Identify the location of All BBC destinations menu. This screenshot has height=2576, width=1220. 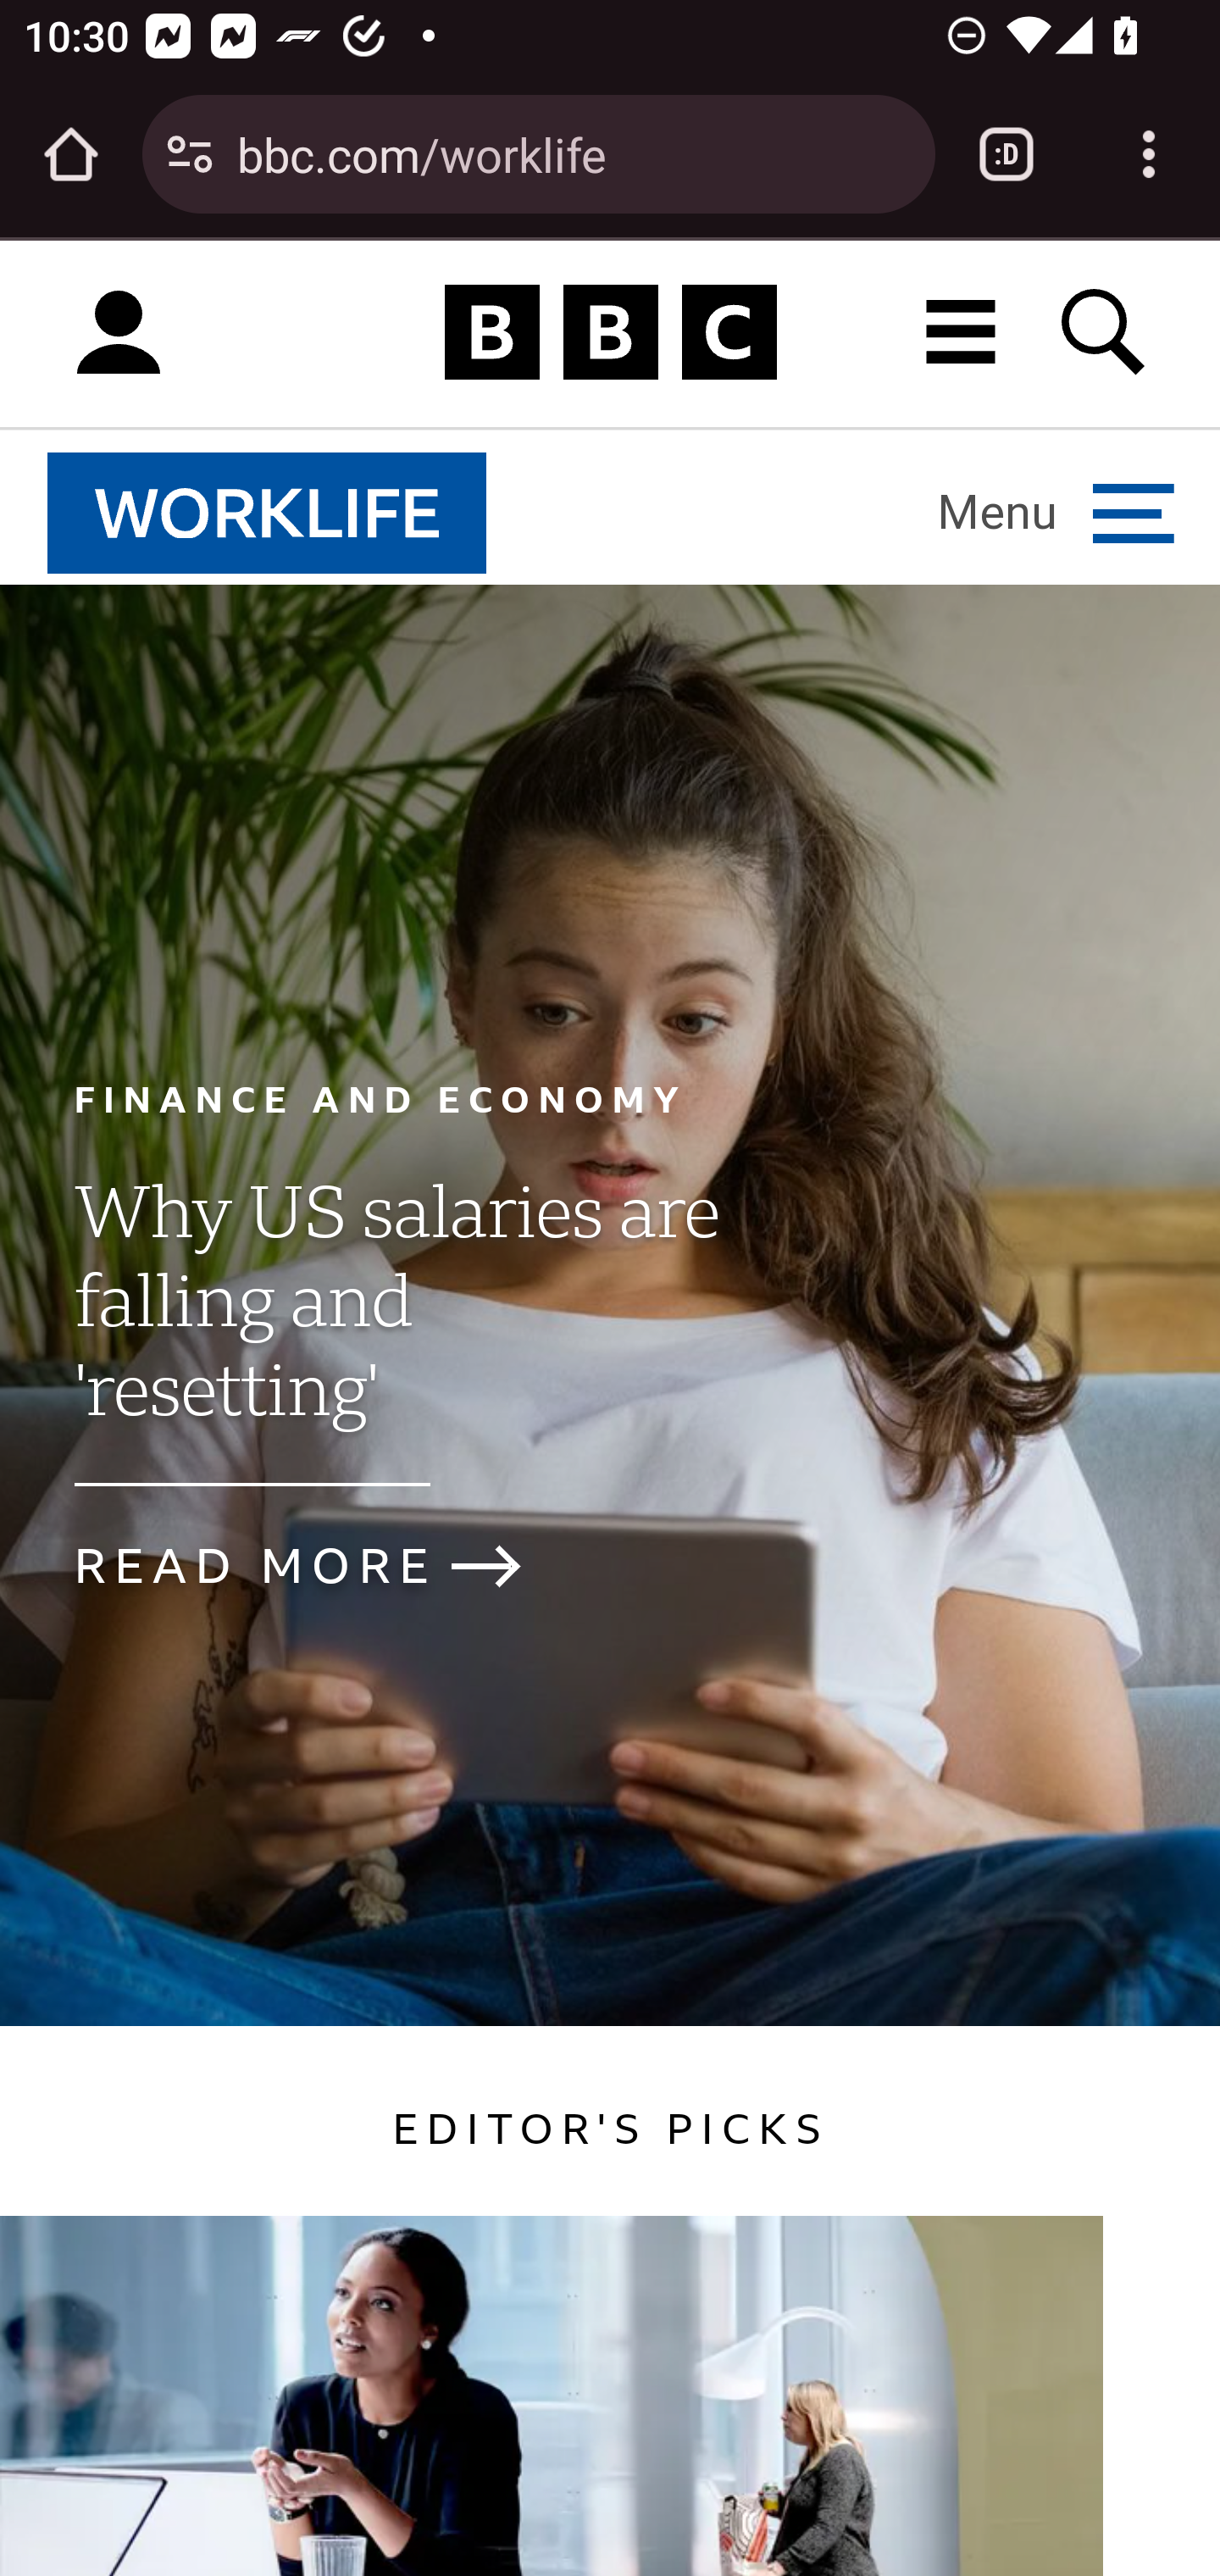
(962, 332).